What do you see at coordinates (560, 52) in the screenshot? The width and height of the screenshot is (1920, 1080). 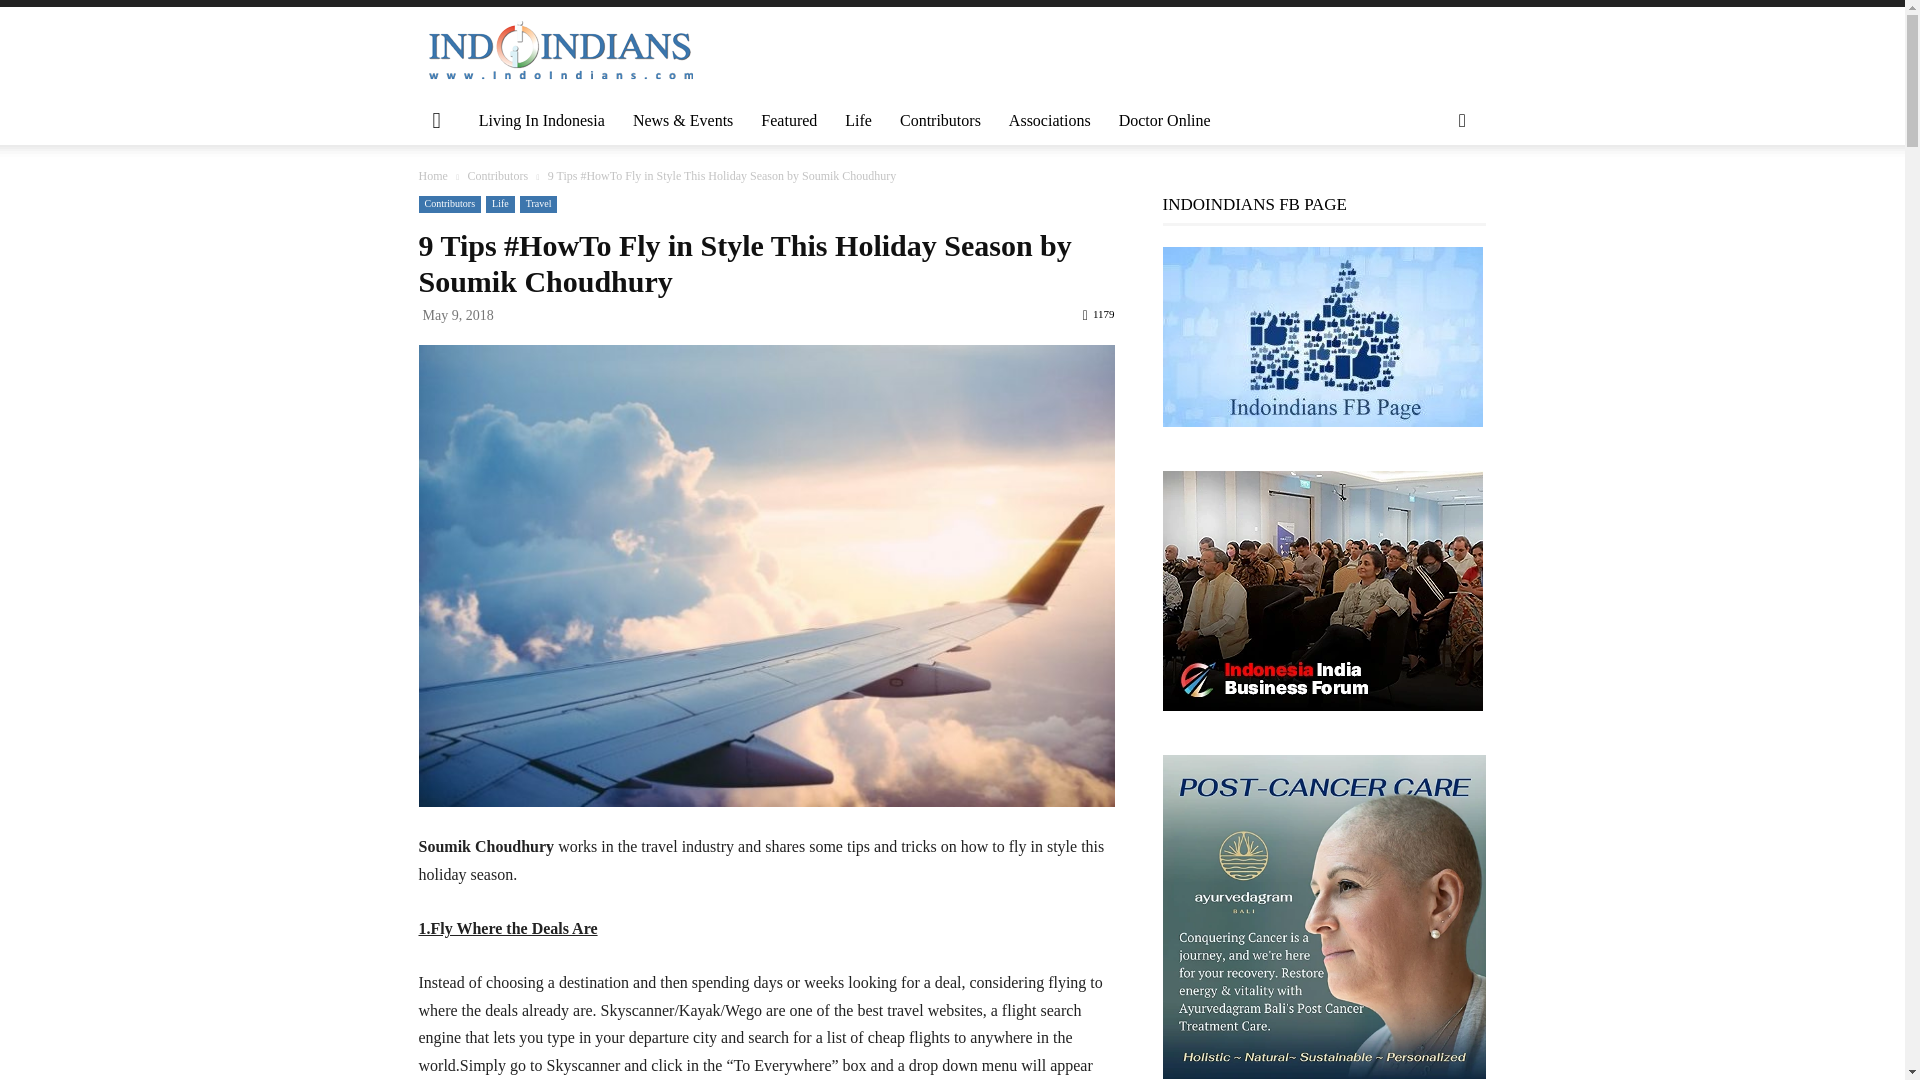 I see `LOGO INDOINDIANS` at bounding box center [560, 52].